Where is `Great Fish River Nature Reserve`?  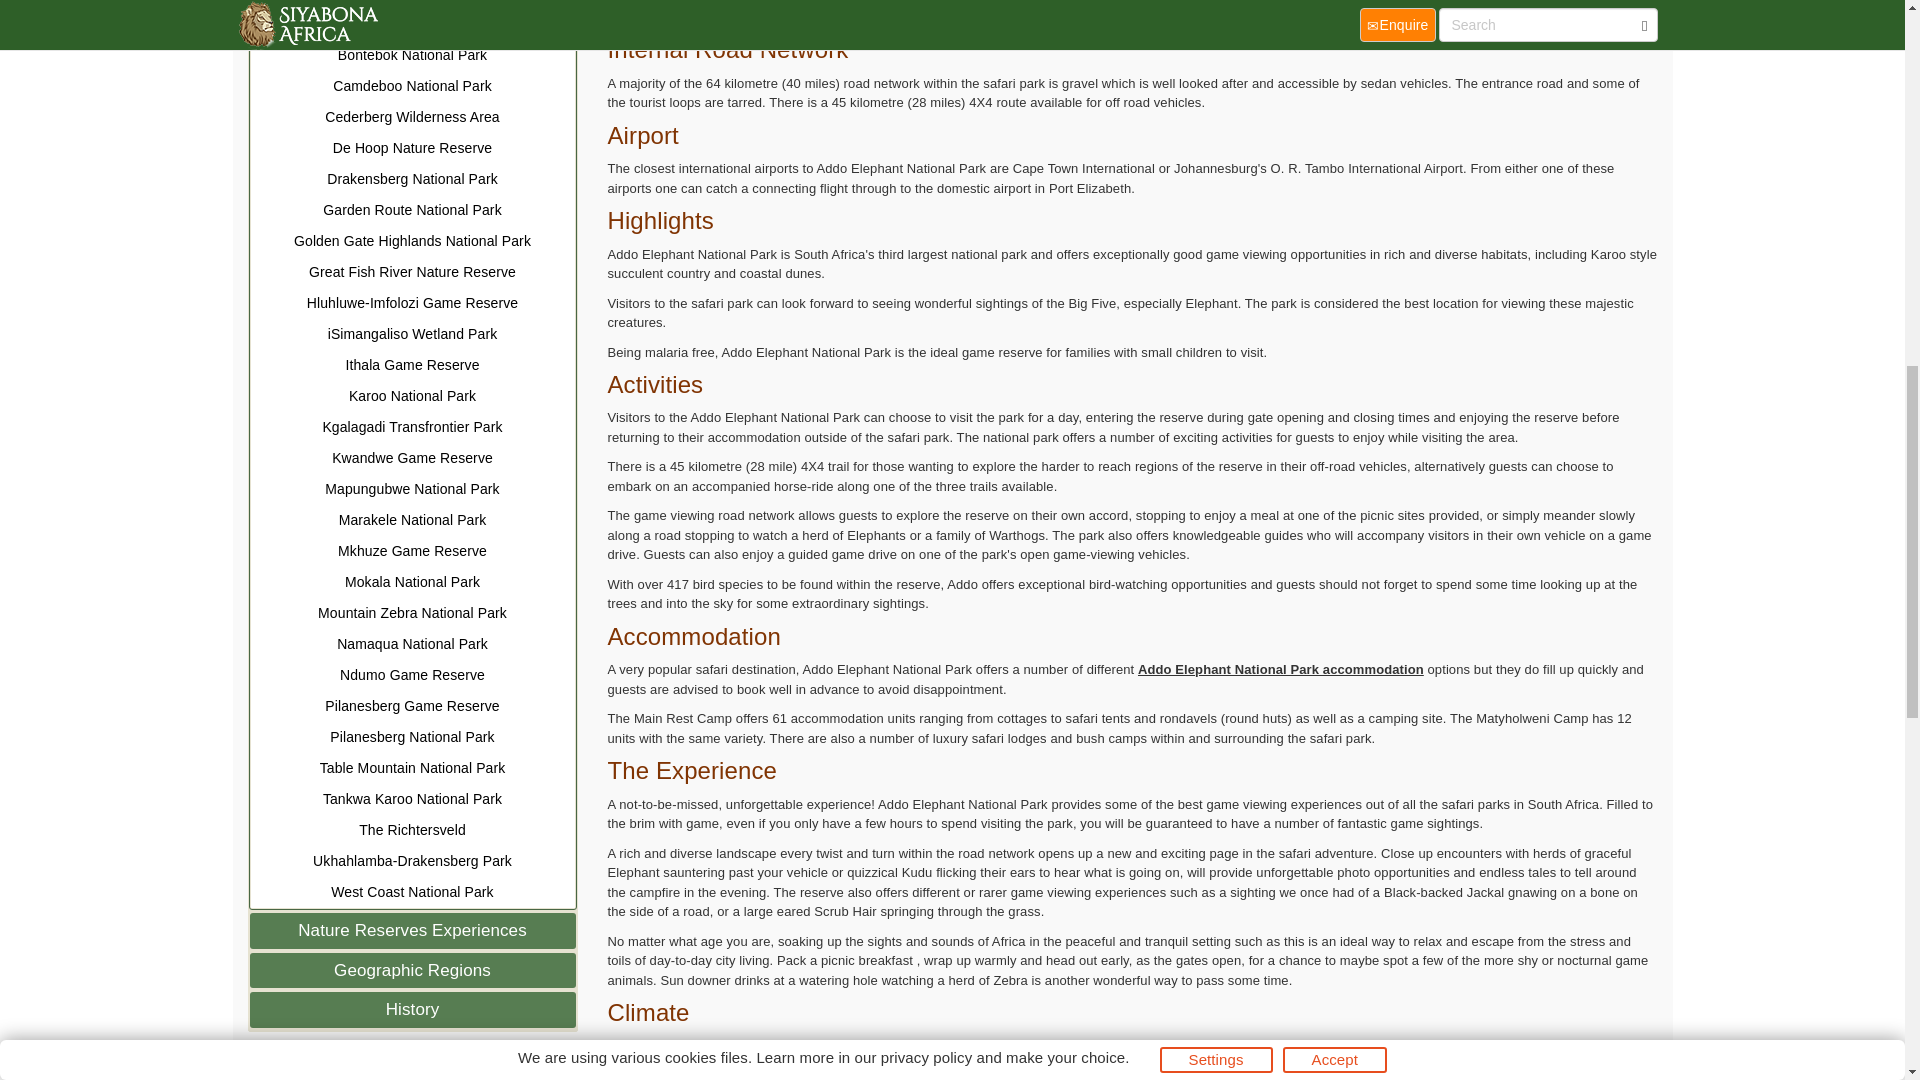
Great Fish River Nature Reserve is located at coordinates (412, 272).